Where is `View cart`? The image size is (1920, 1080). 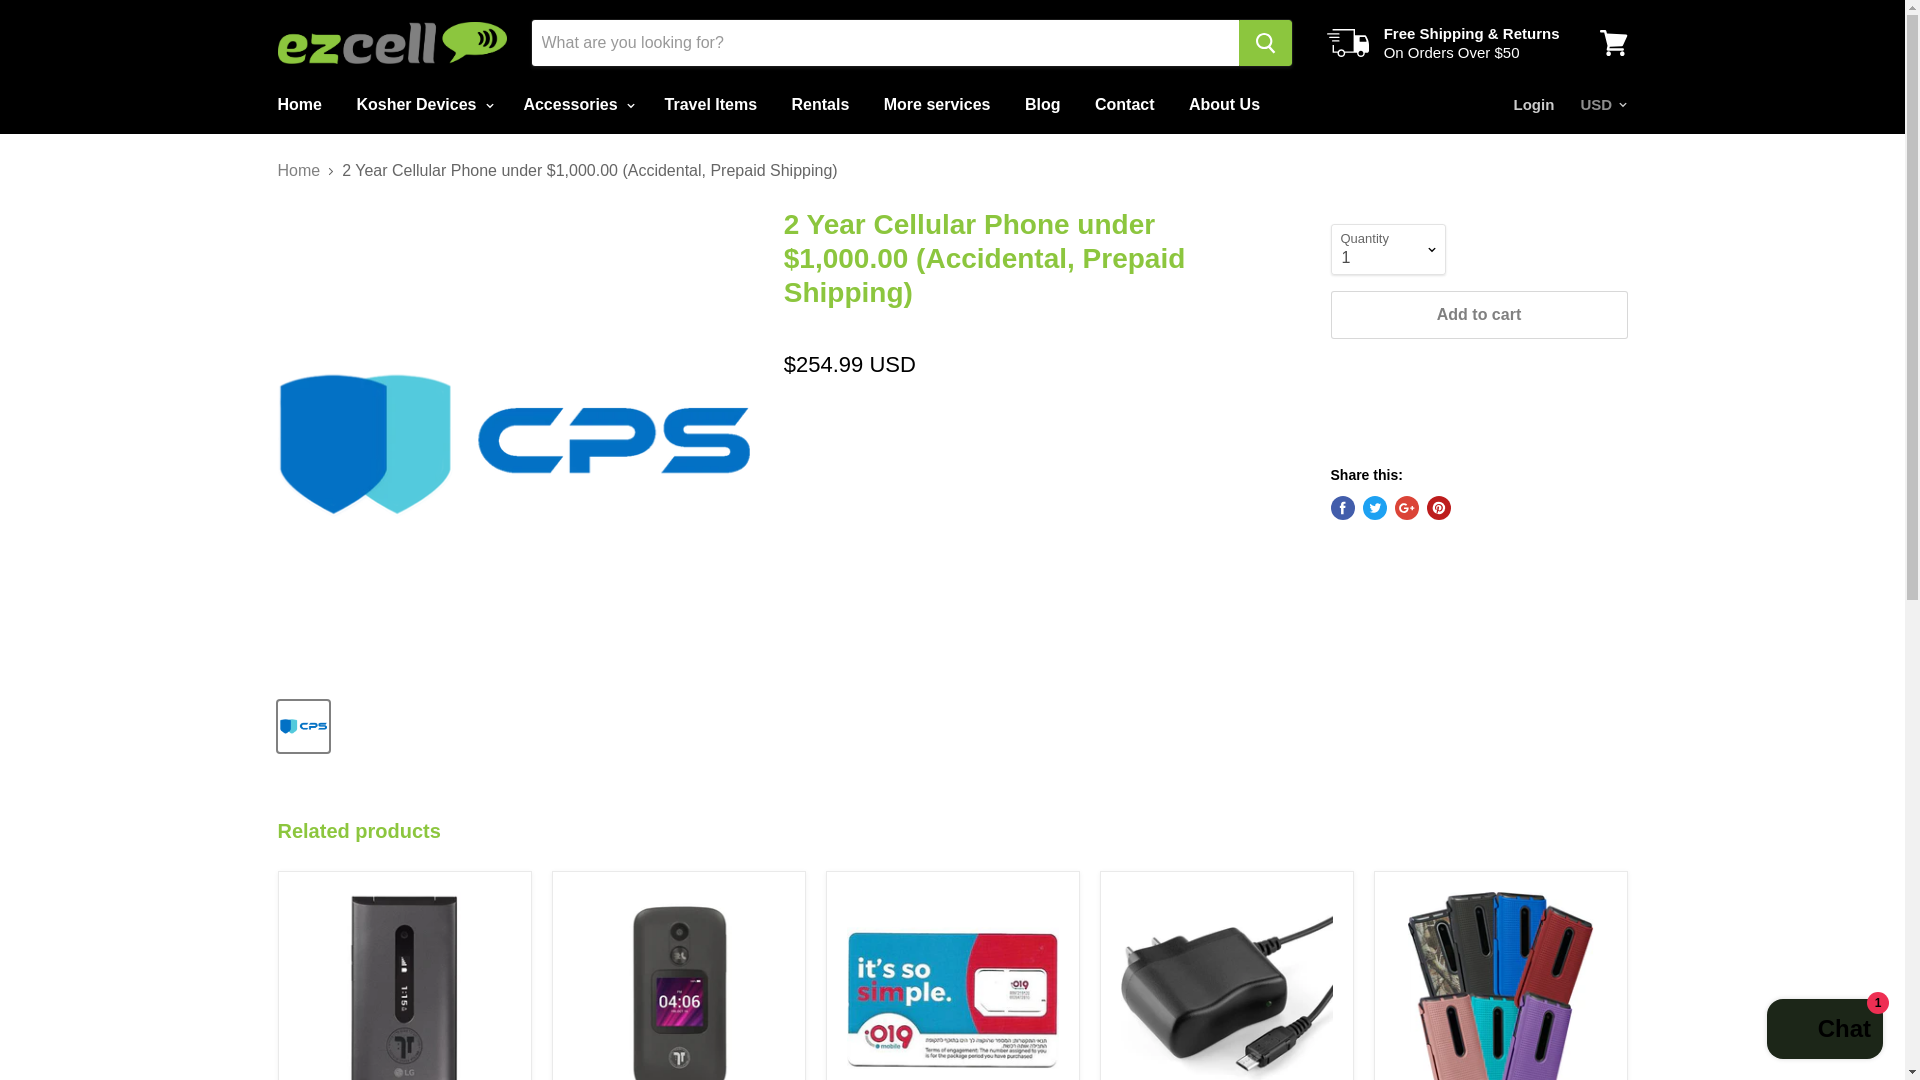
View cart is located at coordinates (1613, 42).